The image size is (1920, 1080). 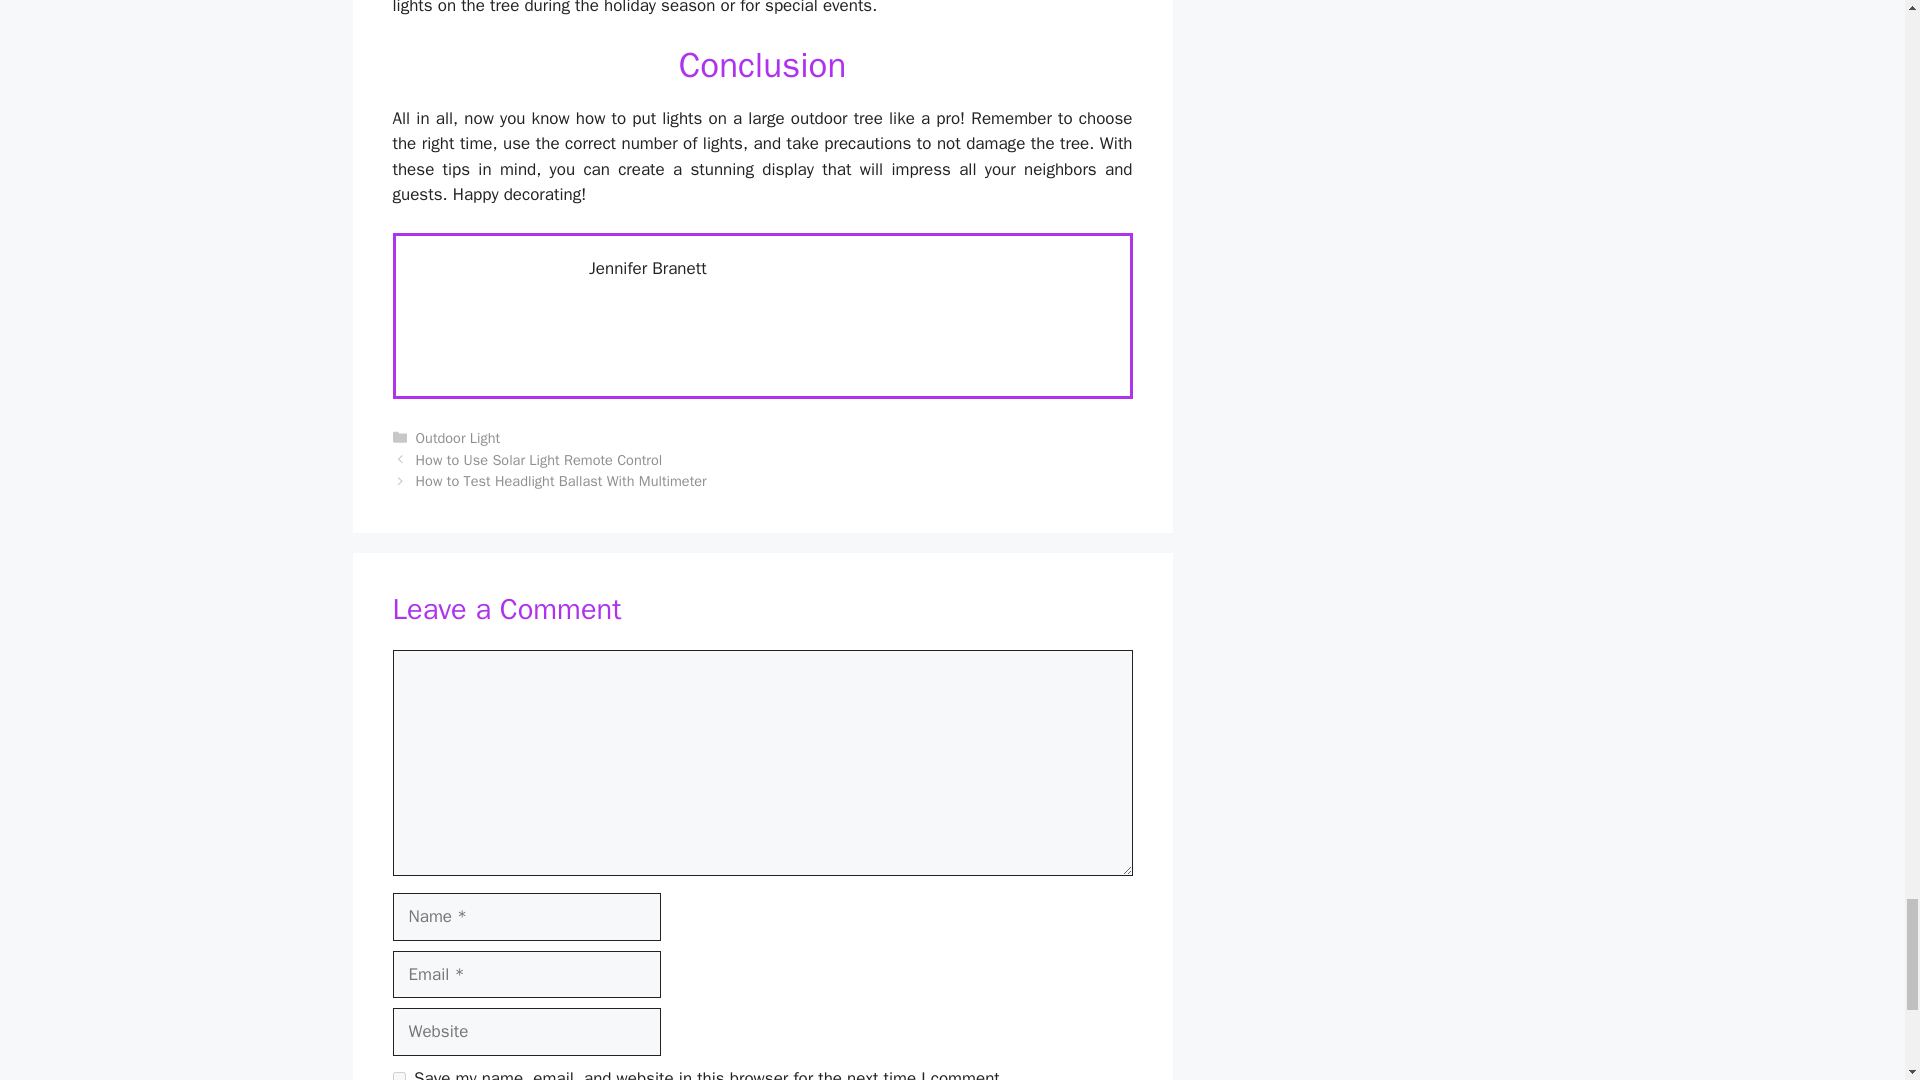 What do you see at coordinates (561, 480) in the screenshot?
I see `How to Test Headlight Ballast With Multimeter` at bounding box center [561, 480].